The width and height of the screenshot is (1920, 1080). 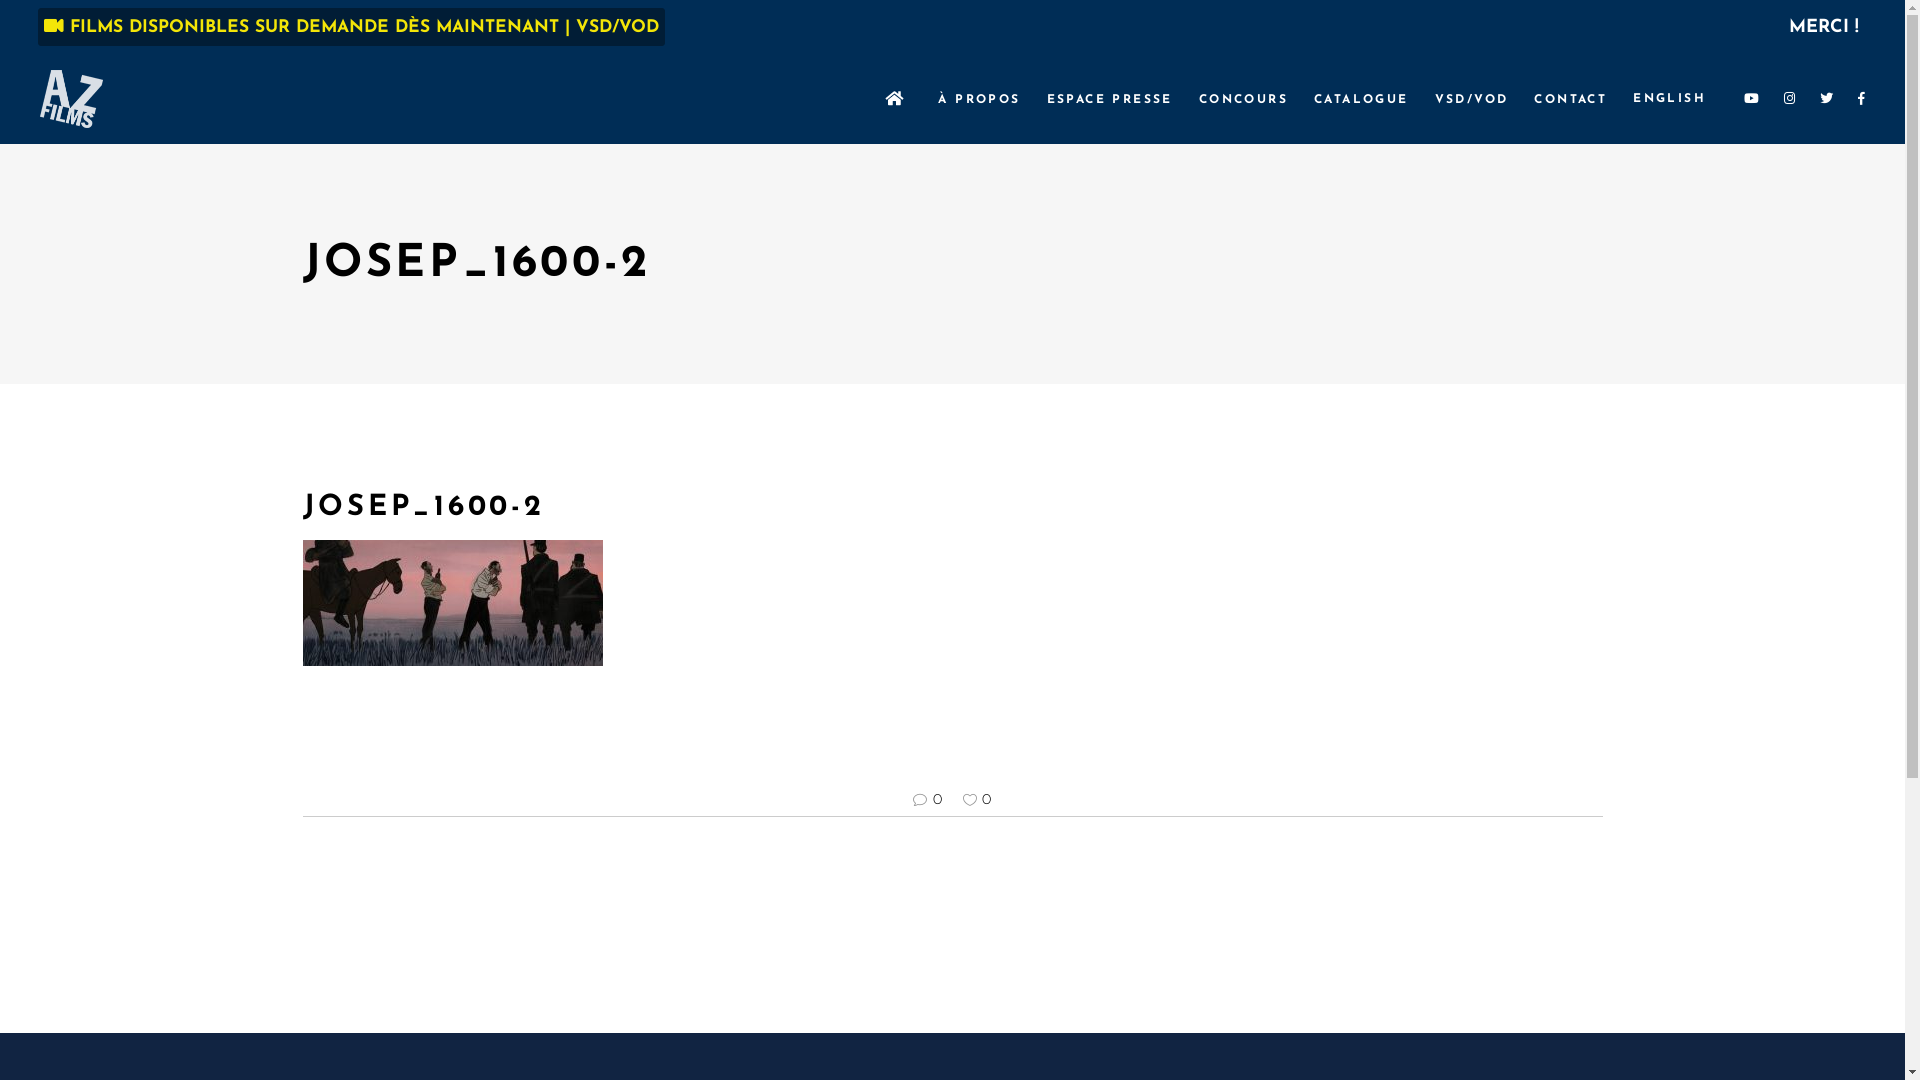 I want to click on ESPACE PRESSE, so click(x=1110, y=99).